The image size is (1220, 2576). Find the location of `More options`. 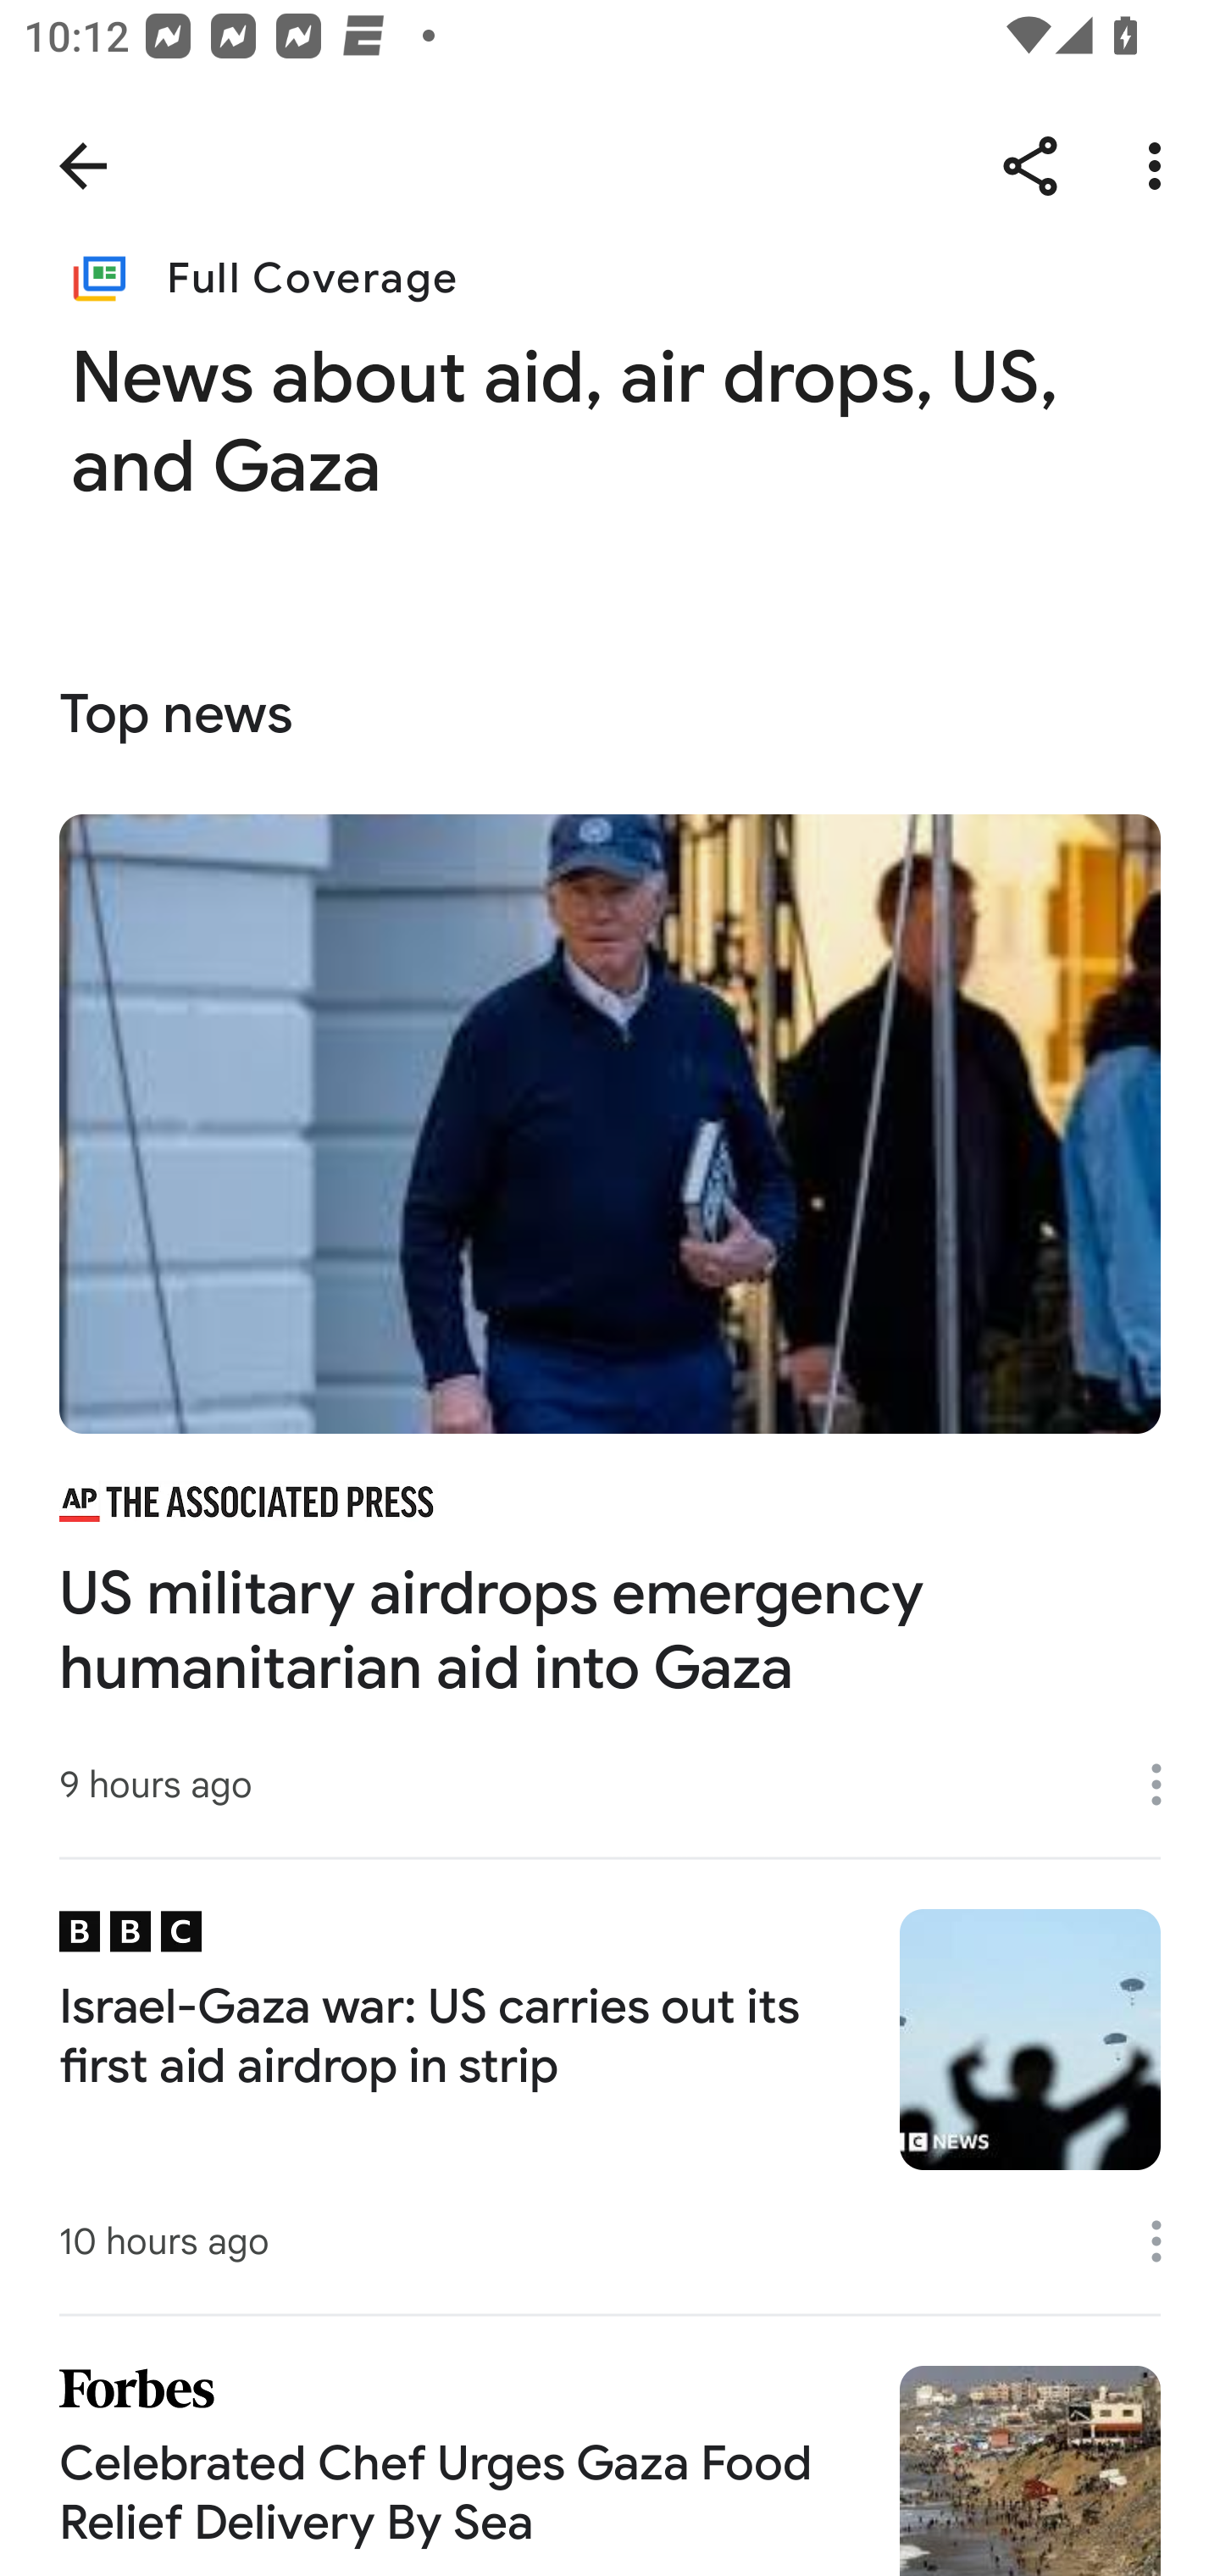

More options is located at coordinates (1167, 1783).